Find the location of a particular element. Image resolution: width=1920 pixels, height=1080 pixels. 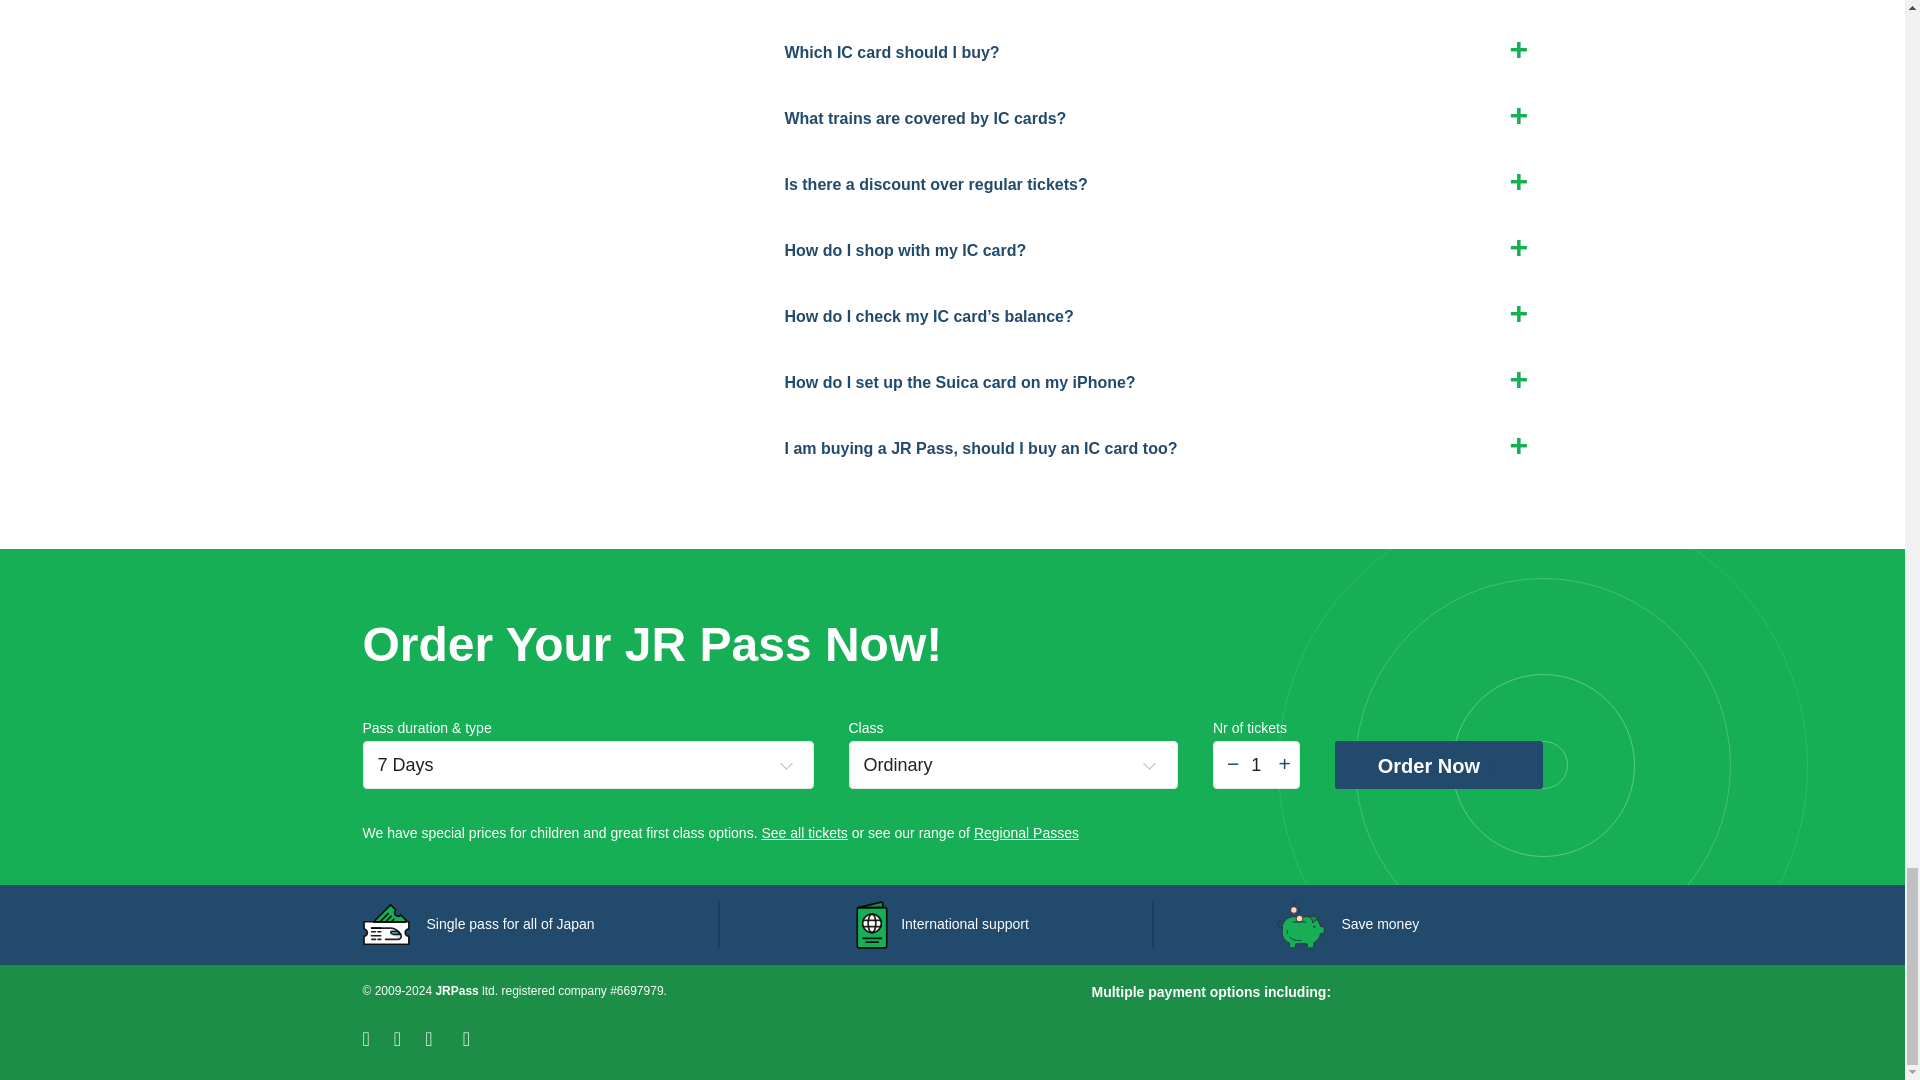

instagram is located at coordinates (440, 1038).